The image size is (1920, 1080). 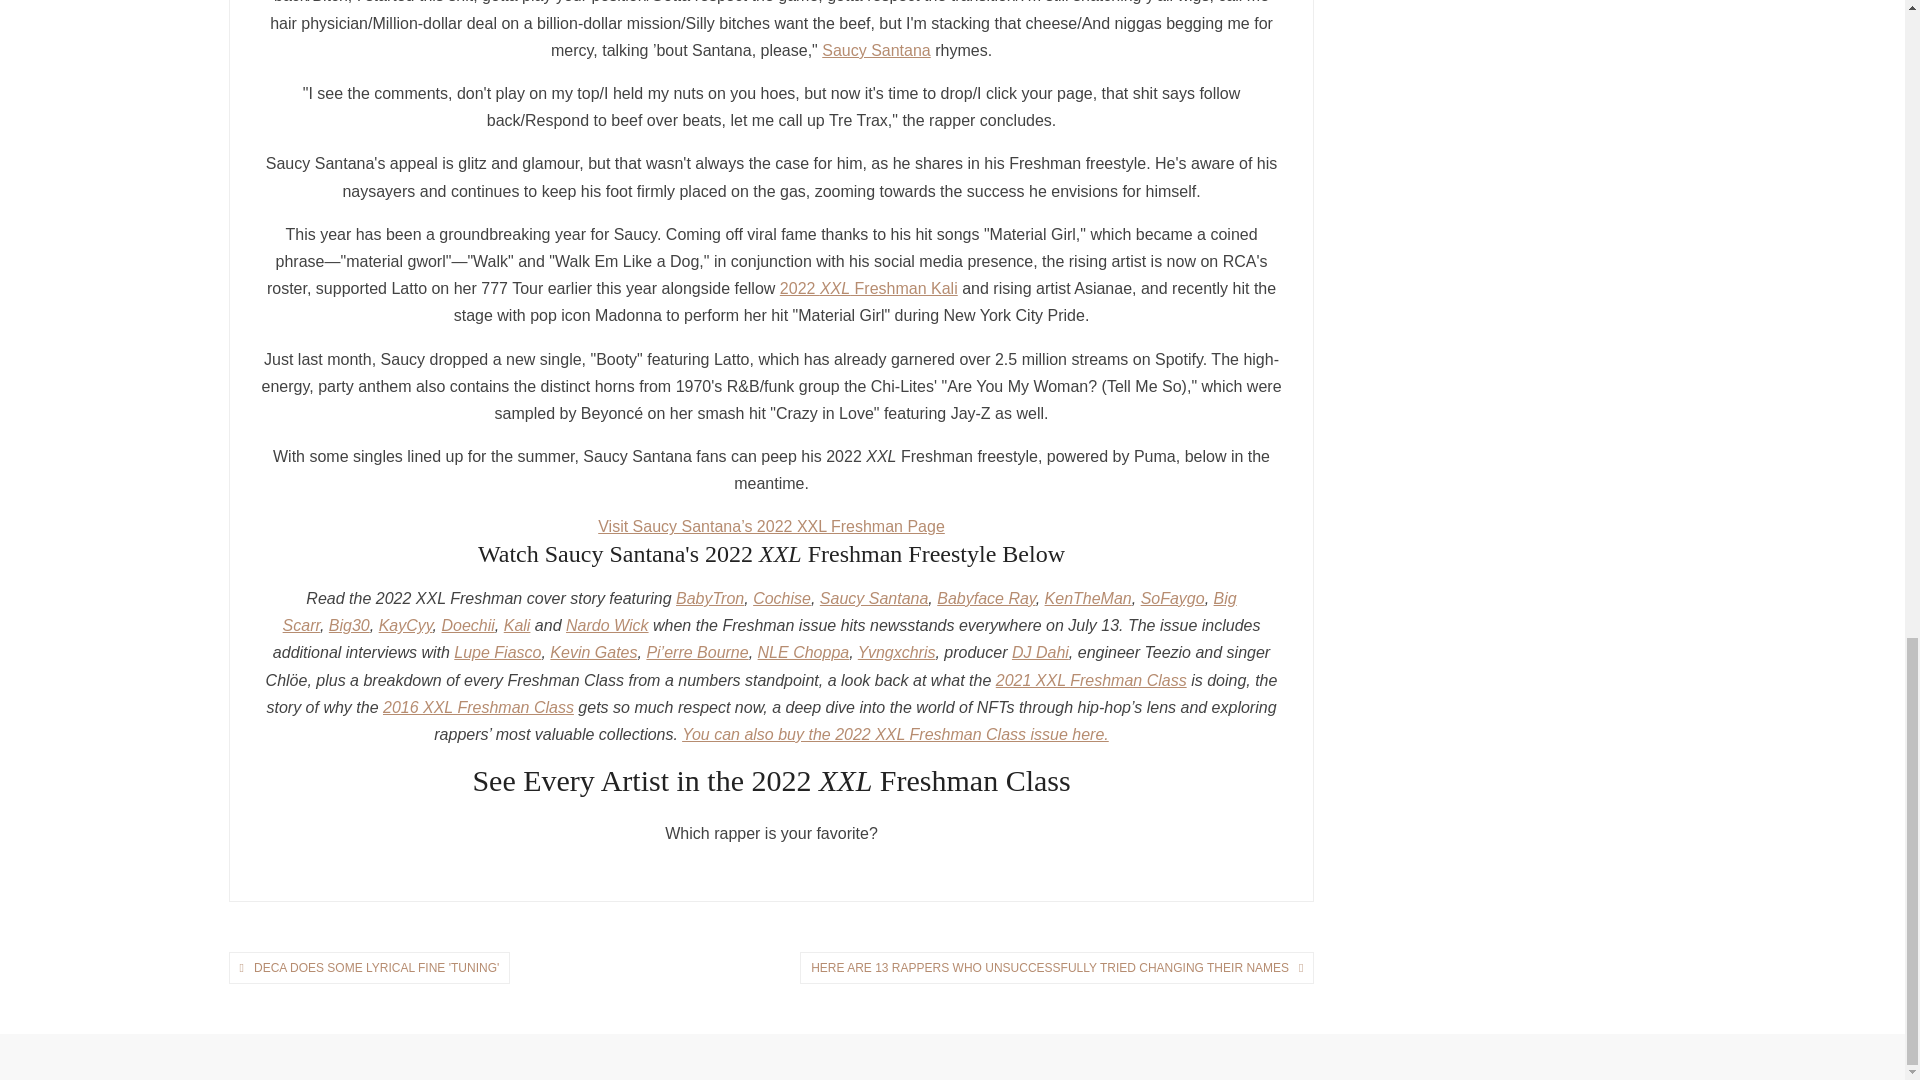 What do you see at coordinates (710, 598) in the screenshot?
I see `BabyTron` at bounding box center [710, 598].